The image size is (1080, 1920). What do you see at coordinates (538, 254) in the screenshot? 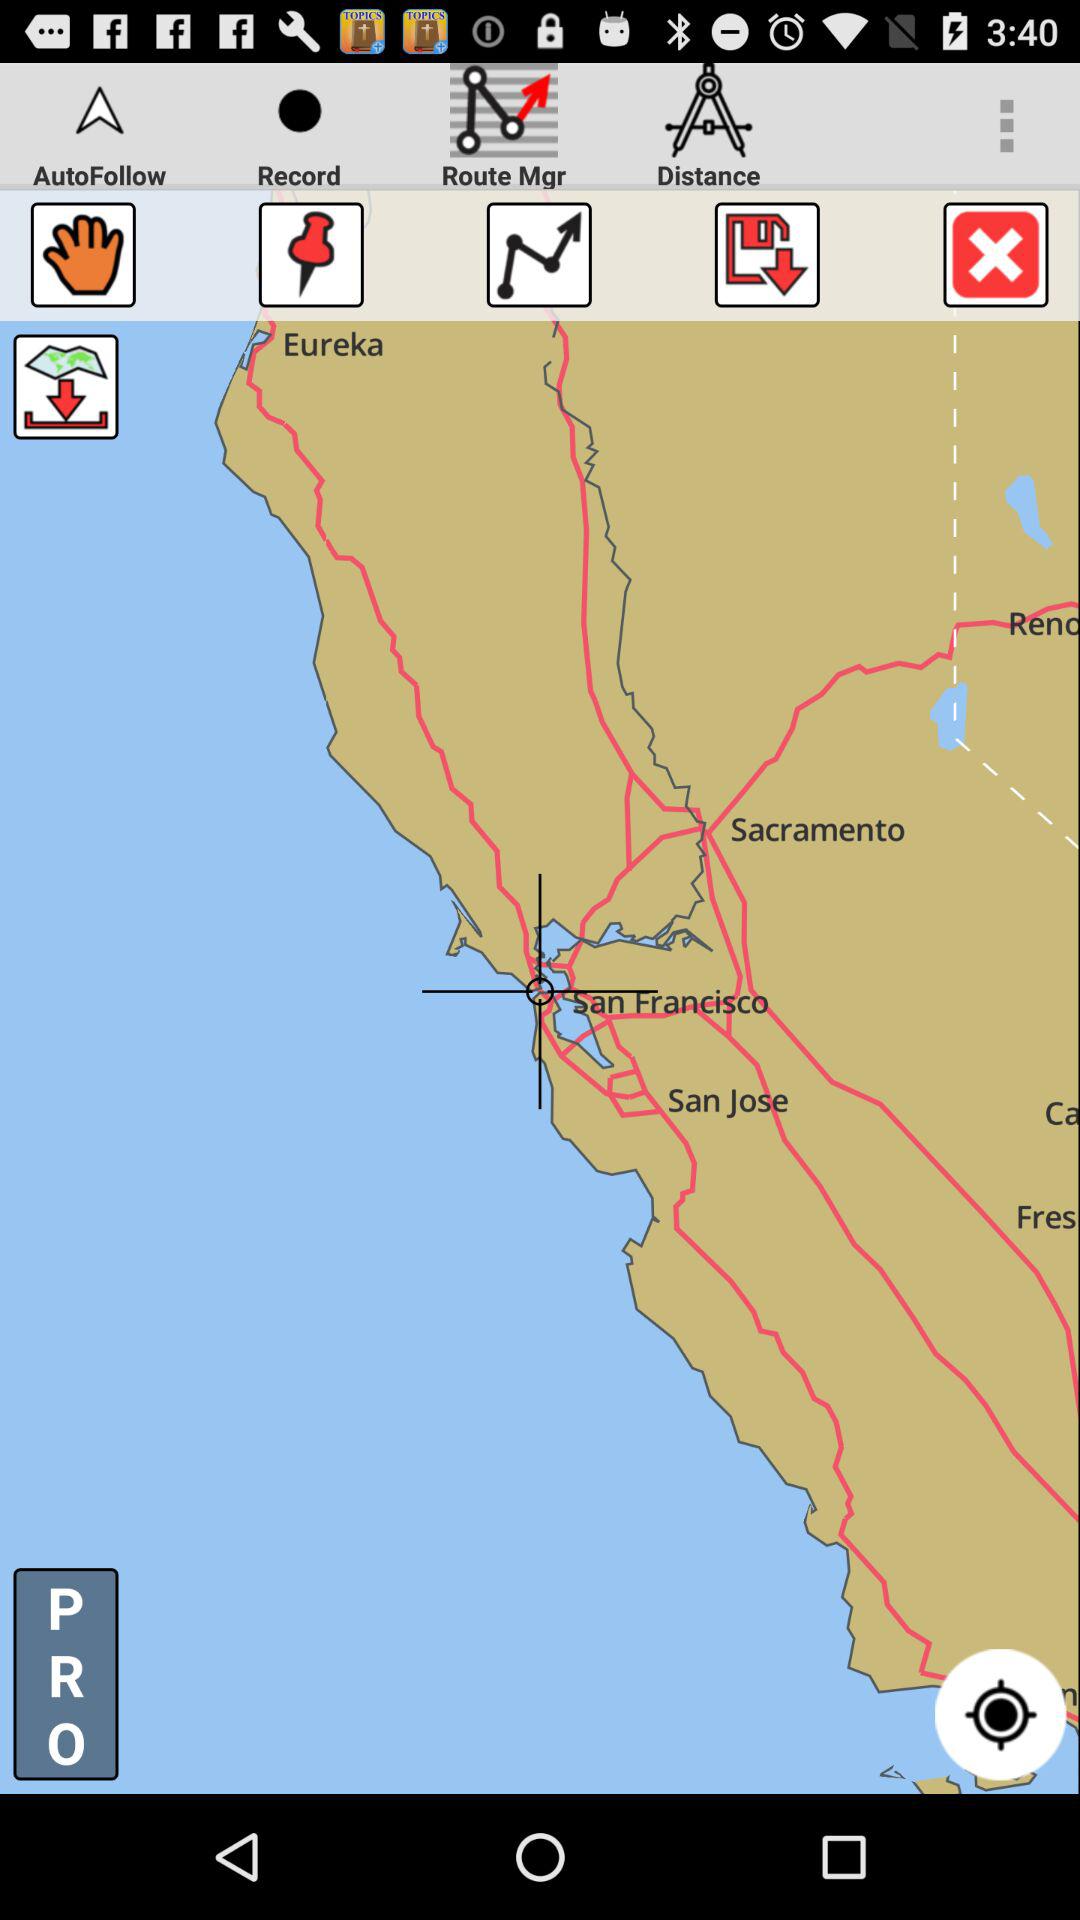
I see `create route` at bounding box center [538, 254].